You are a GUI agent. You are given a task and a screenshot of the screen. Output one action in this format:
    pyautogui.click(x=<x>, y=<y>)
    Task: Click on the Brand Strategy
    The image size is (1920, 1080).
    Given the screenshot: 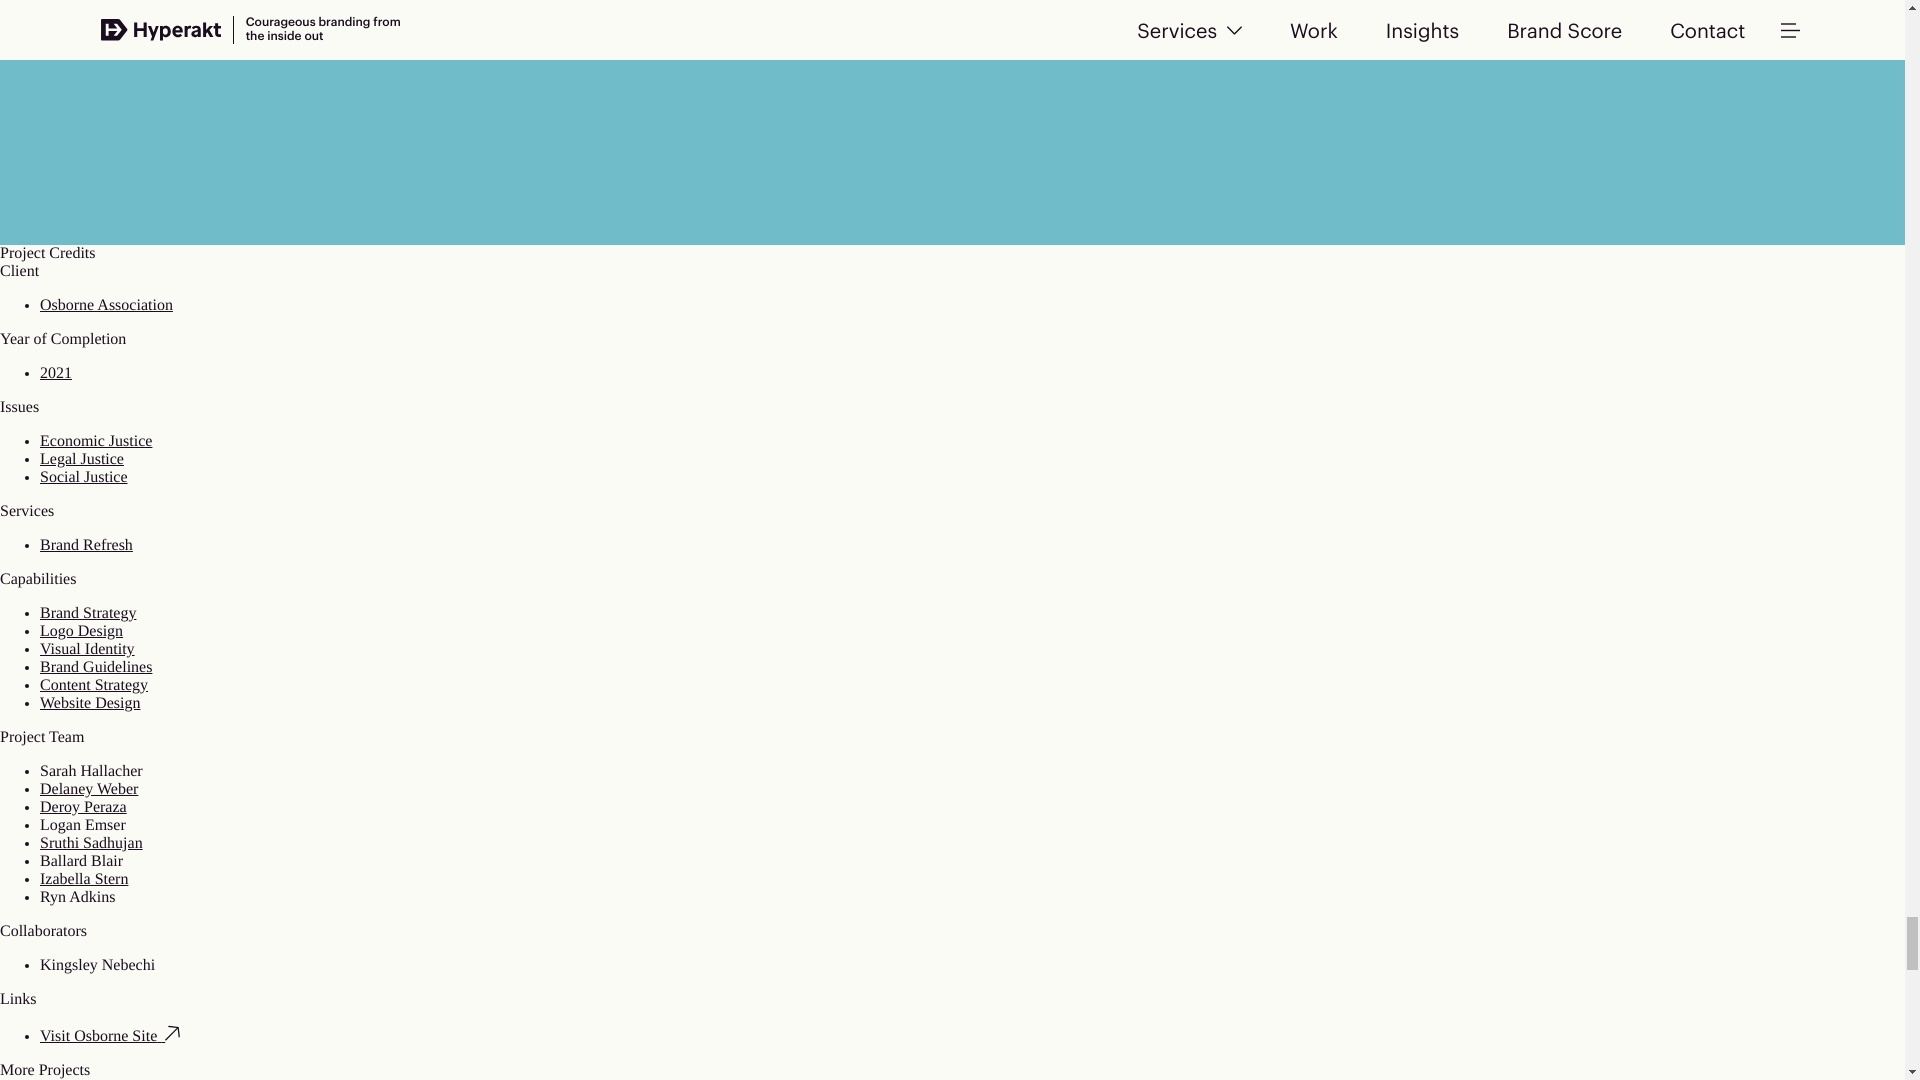 What is the action you would take?
    pyautogui.click(x=88, y=613)
    